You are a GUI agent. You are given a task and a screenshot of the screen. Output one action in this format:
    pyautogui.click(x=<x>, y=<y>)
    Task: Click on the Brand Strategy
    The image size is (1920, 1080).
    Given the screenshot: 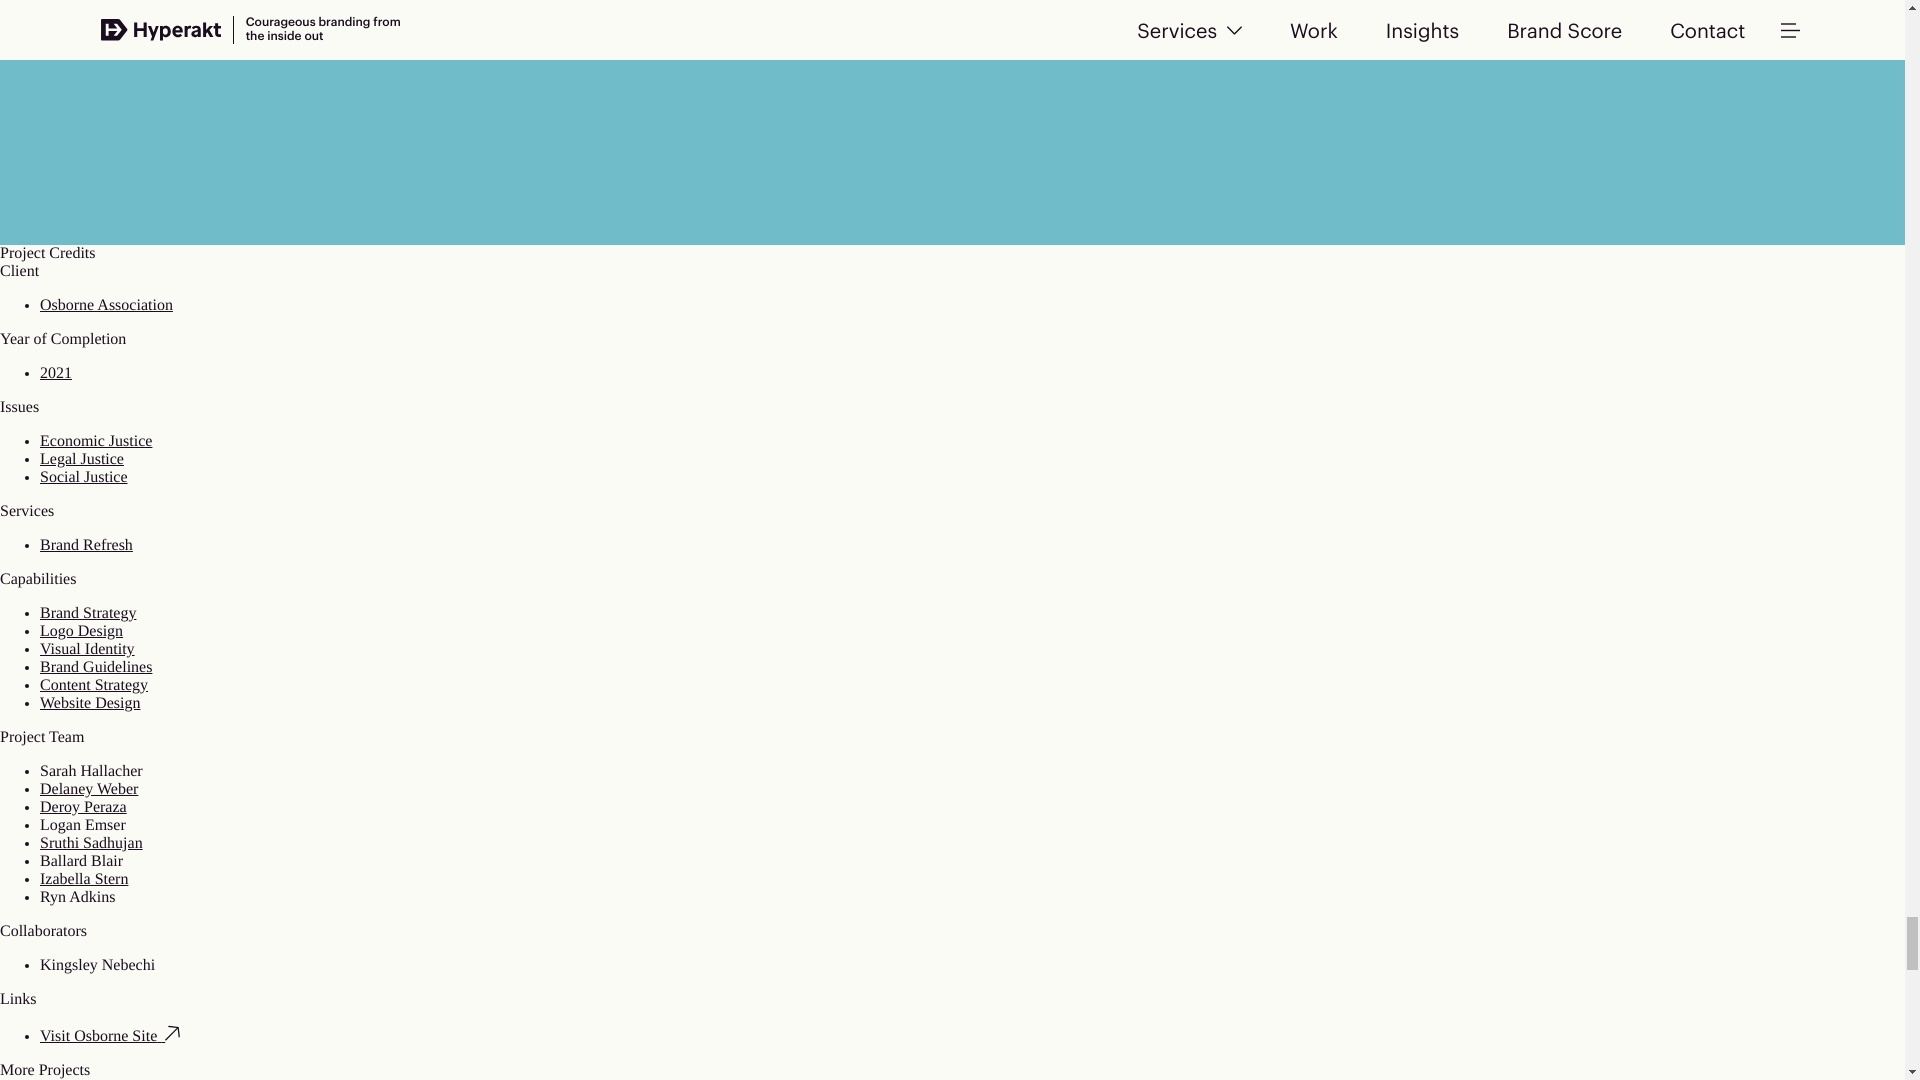 What is the action you would take?
    pyautogui.click(x=88, y=613)
    